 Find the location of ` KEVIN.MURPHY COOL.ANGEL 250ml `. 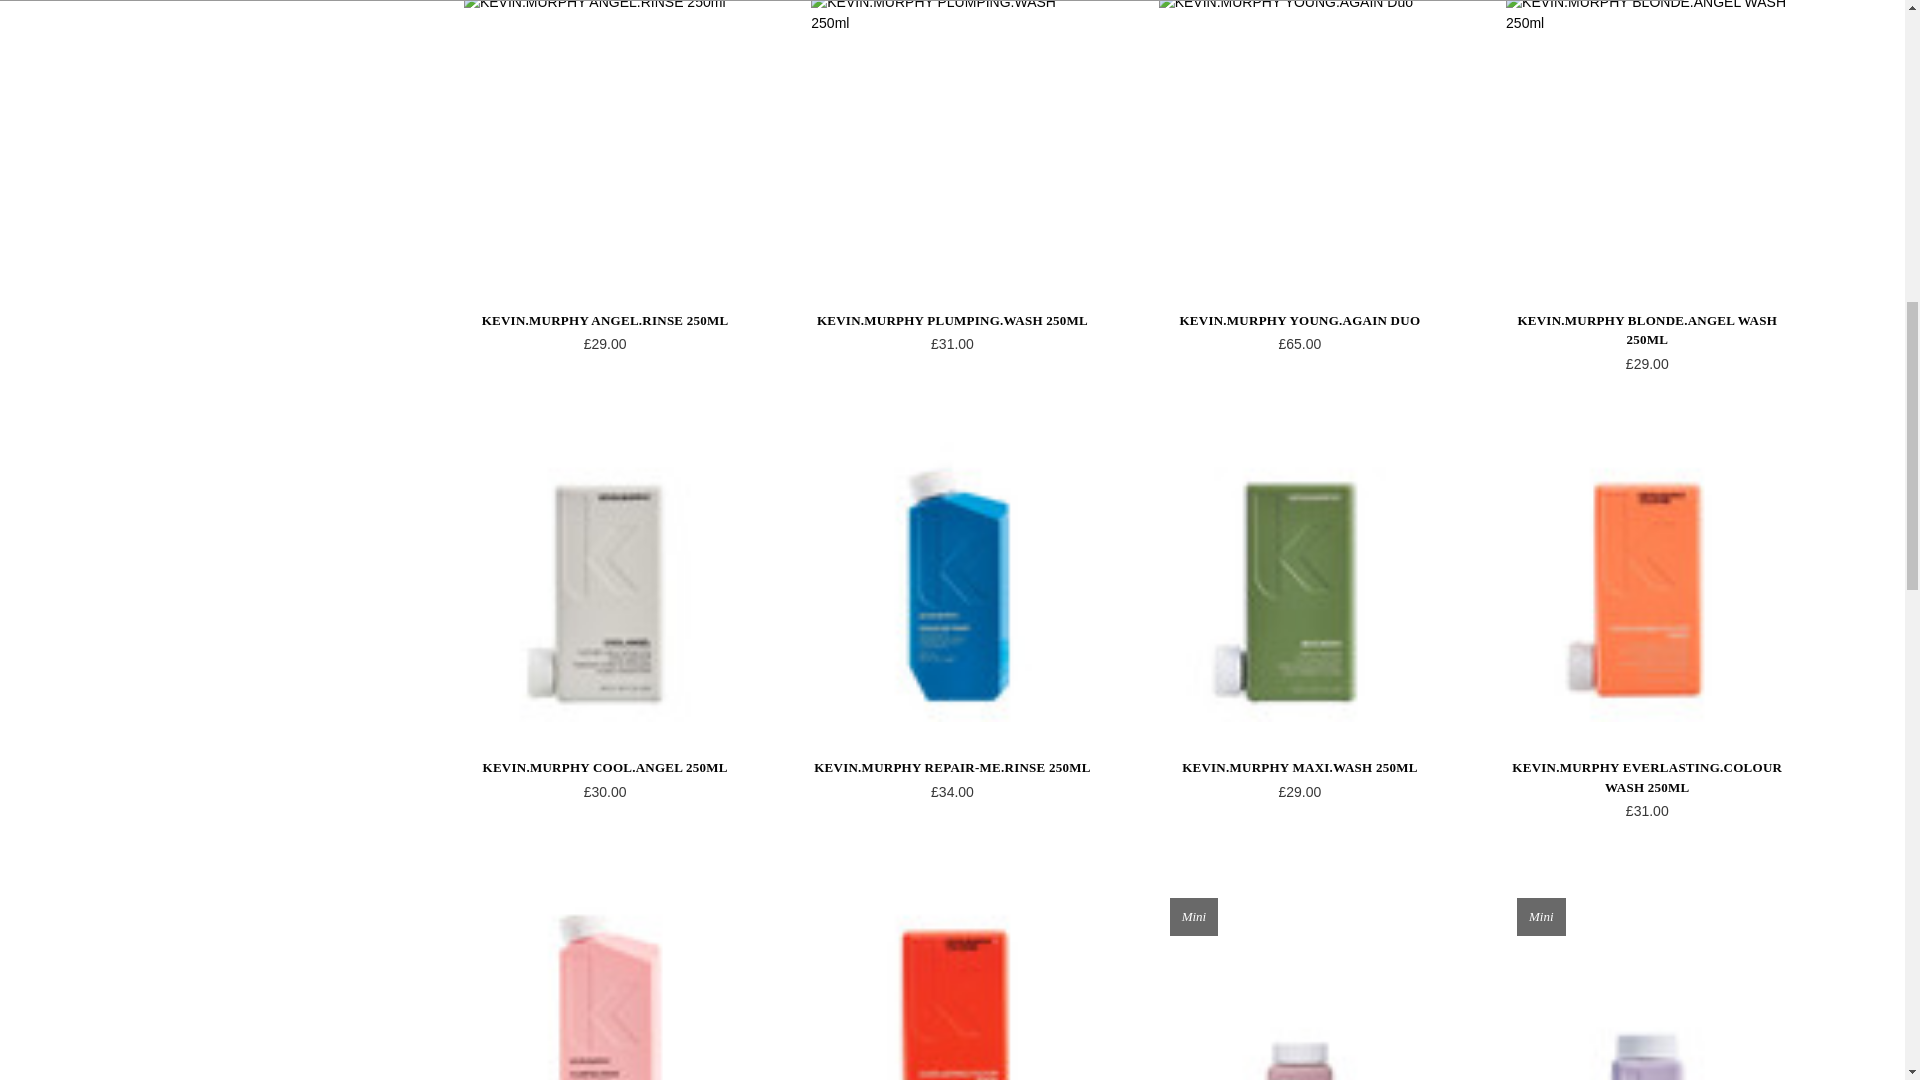

 KEVIN.MURPHY COOL.ANGEL 250ml  is located at coordinates (605, 580).